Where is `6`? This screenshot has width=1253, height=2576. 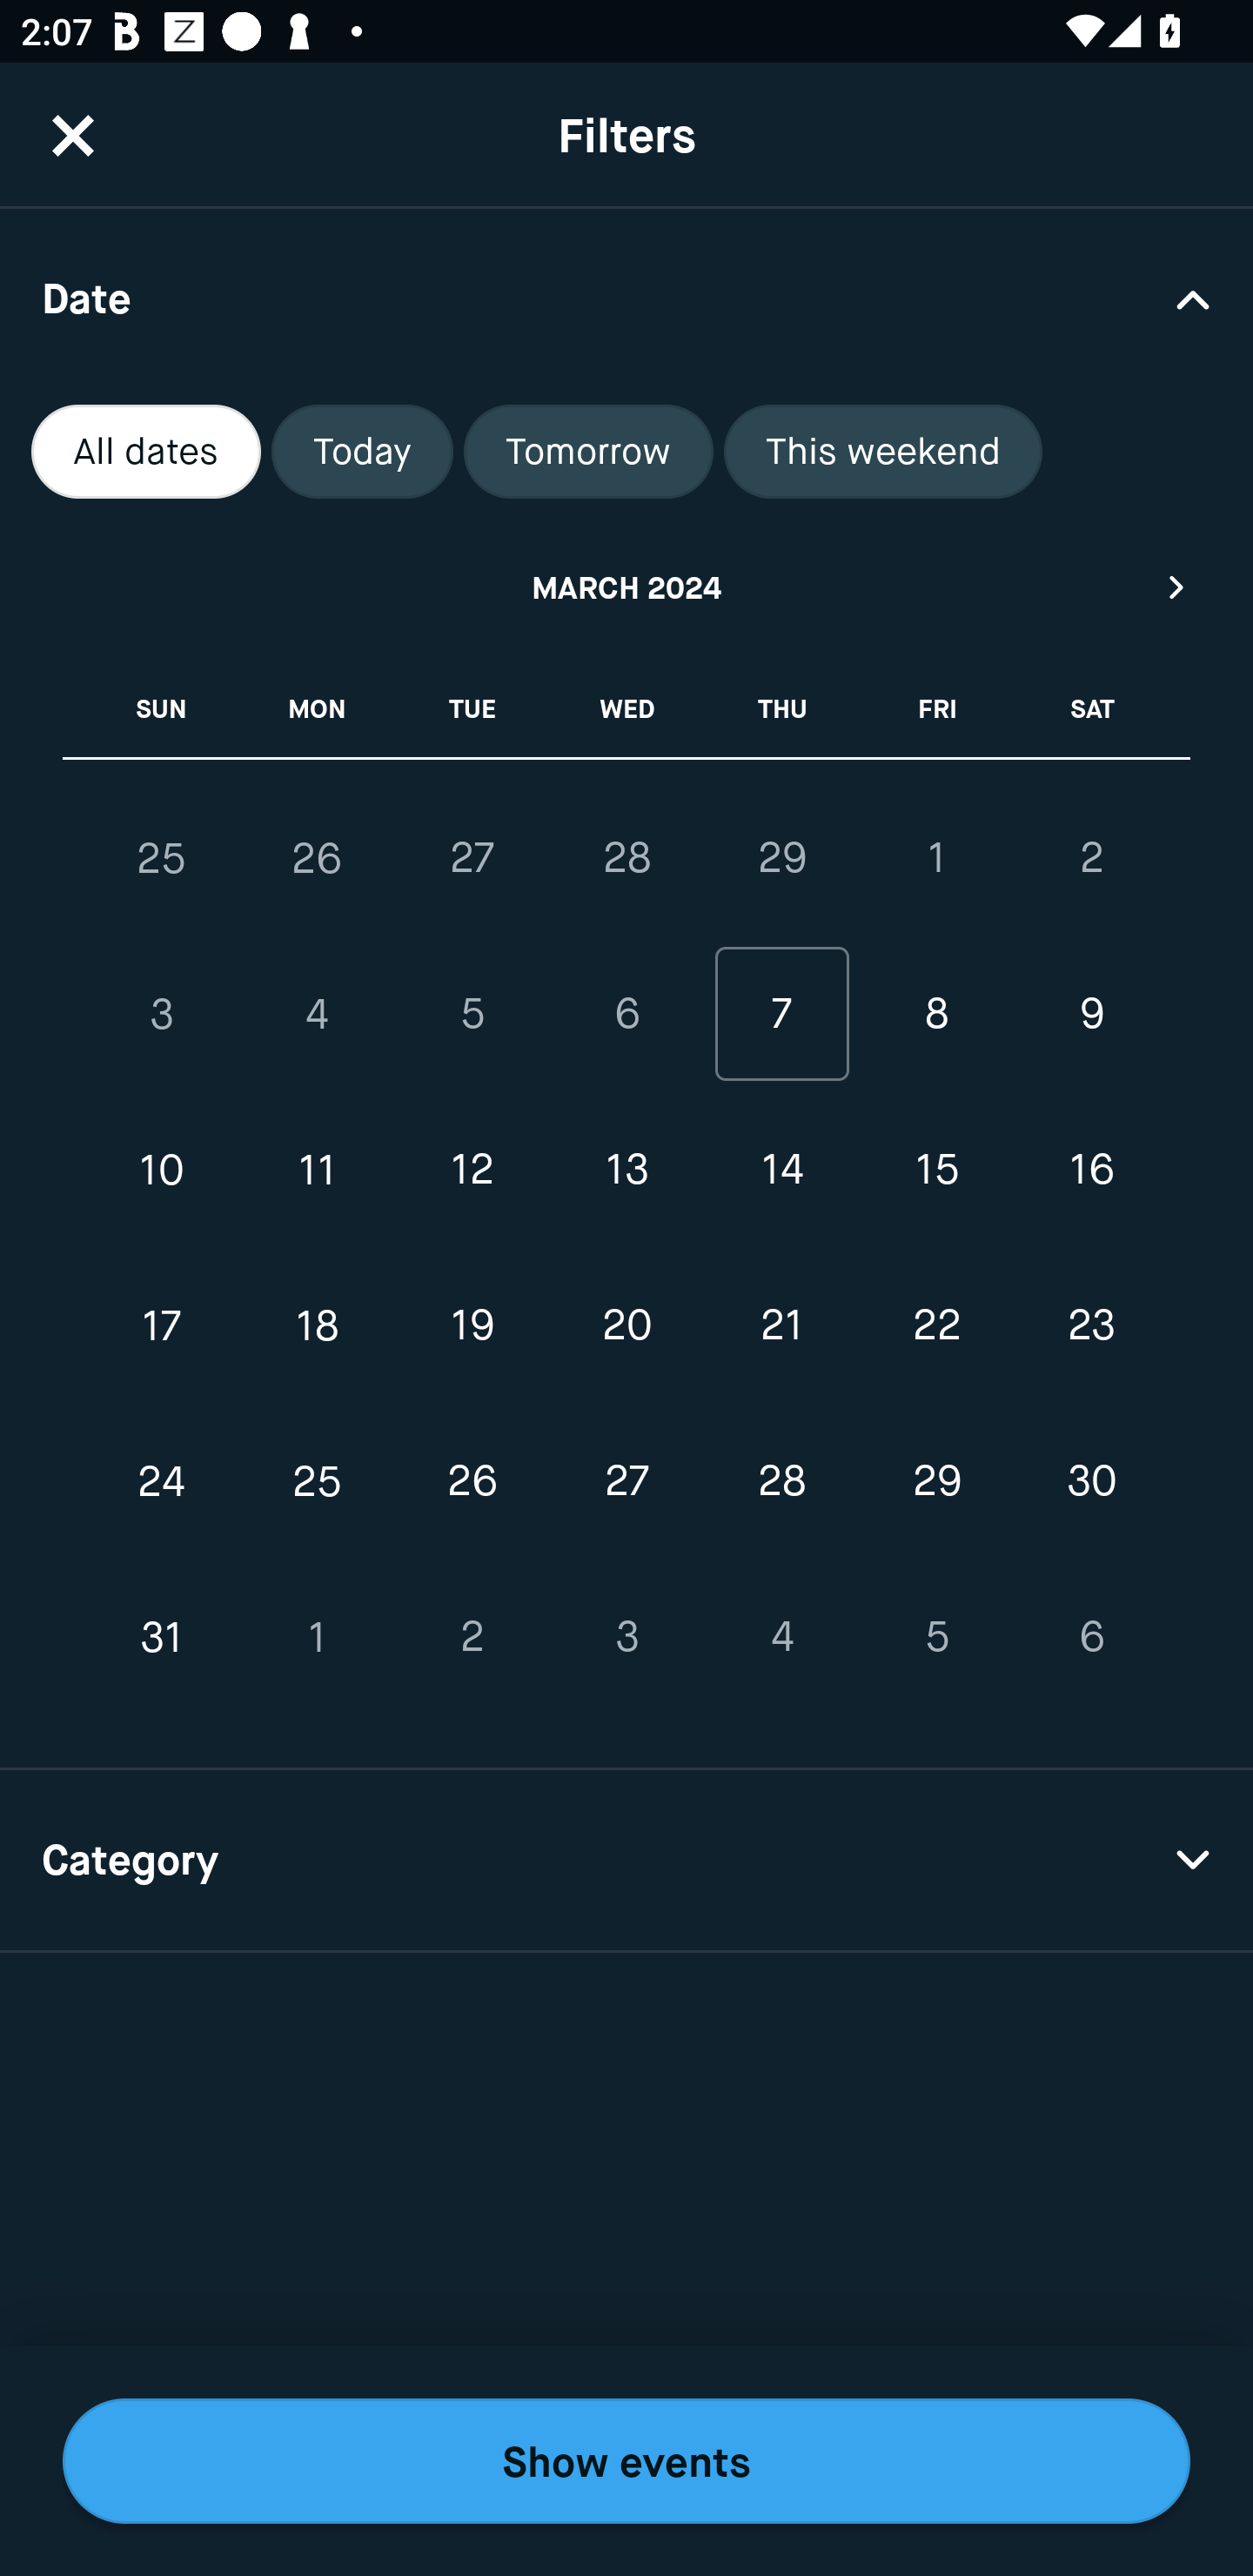
6 is located at coordinates (626, 1015).